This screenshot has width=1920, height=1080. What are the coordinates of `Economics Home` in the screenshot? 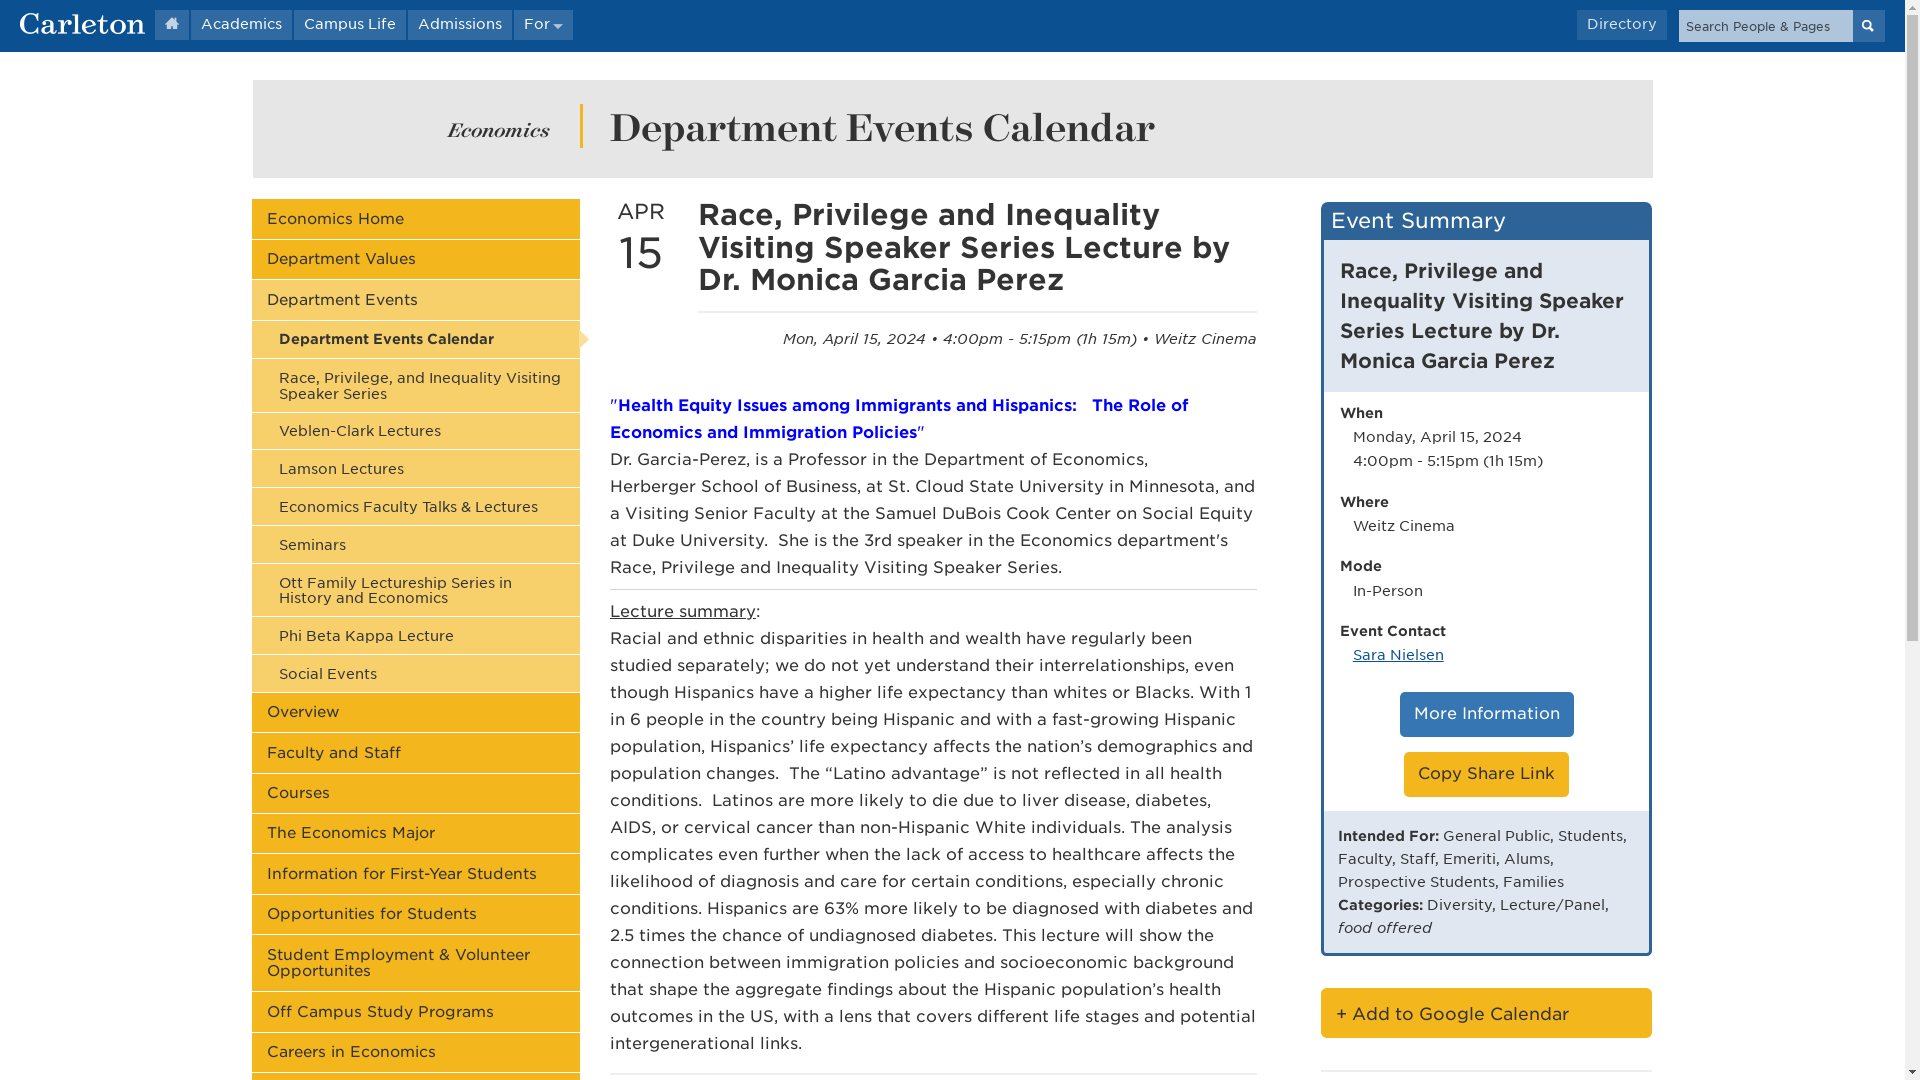 It's located at (415, 218).